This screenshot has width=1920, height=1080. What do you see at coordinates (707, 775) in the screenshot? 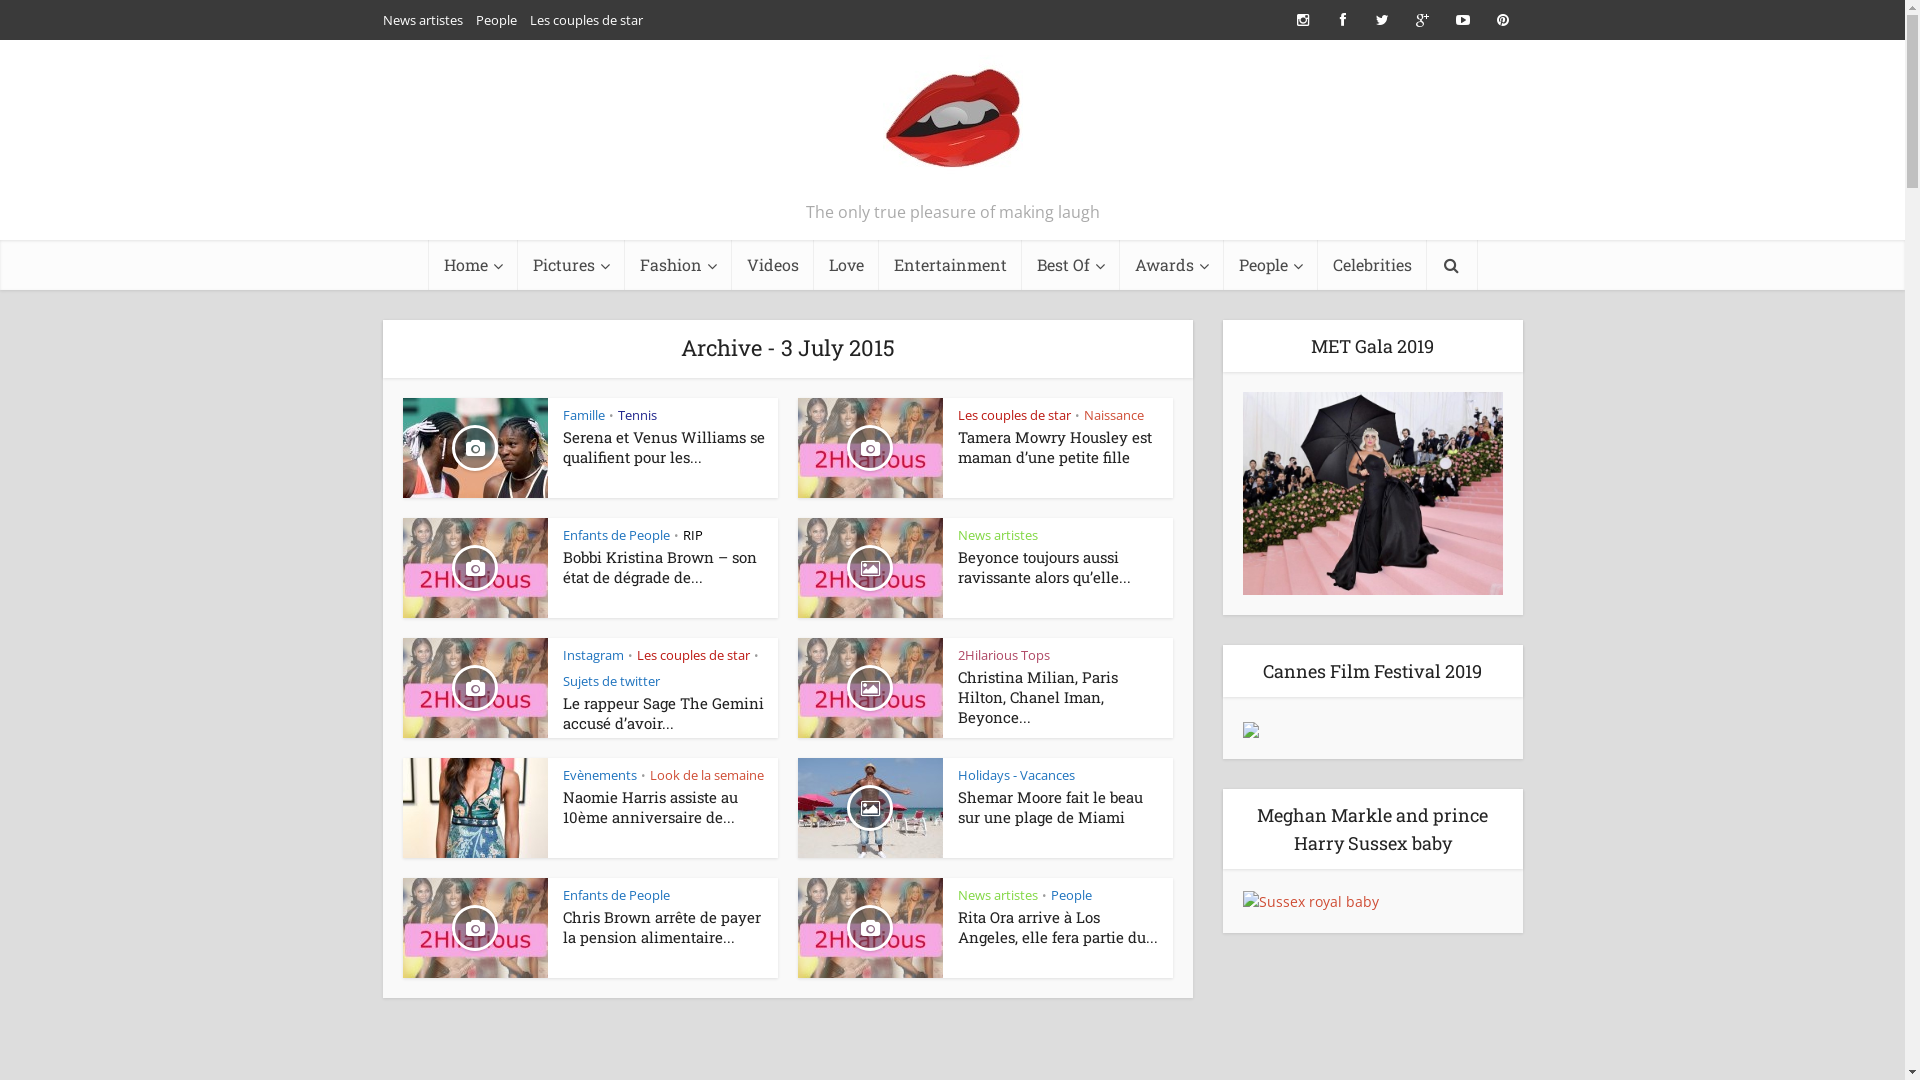
I see `Look de la semaine` at bounding box center [707, 775].